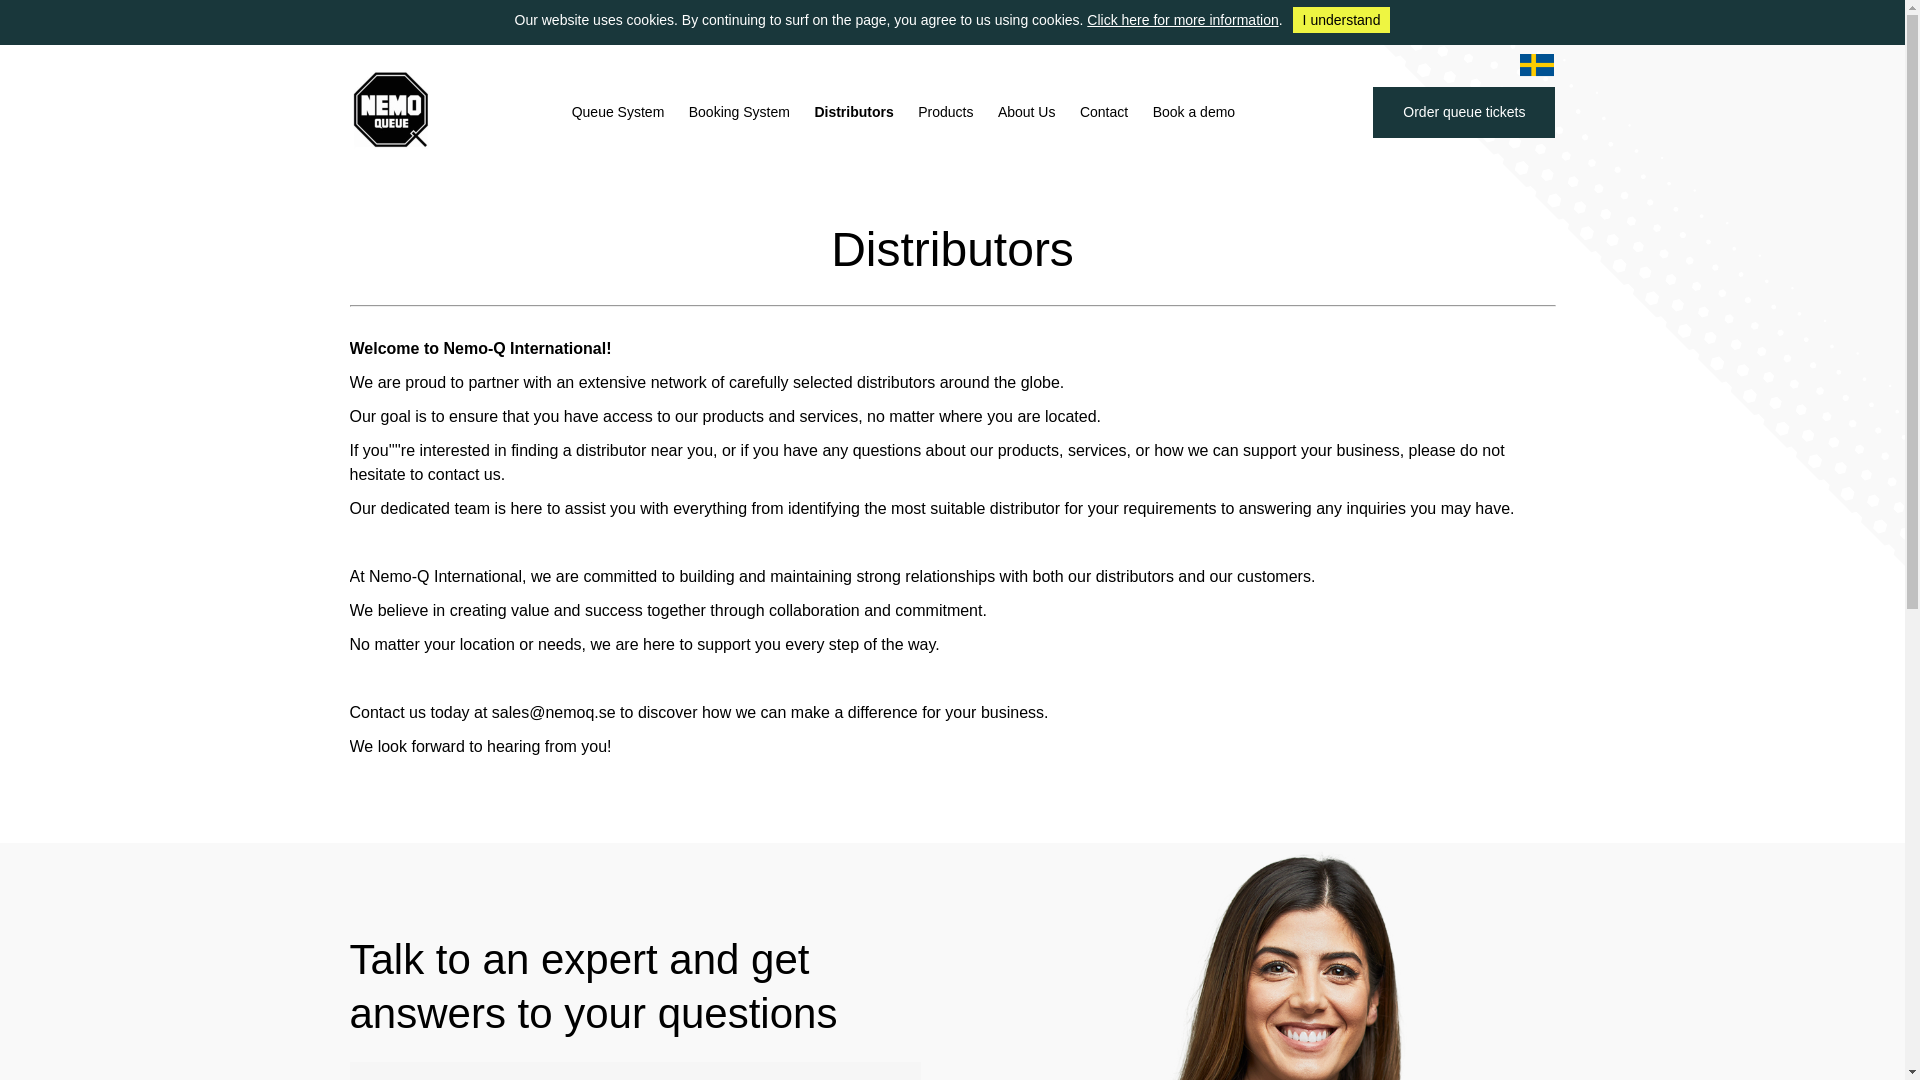  Describe the element at coordinates (1104, 112) in the screenshot. I see `Contact` at that location.